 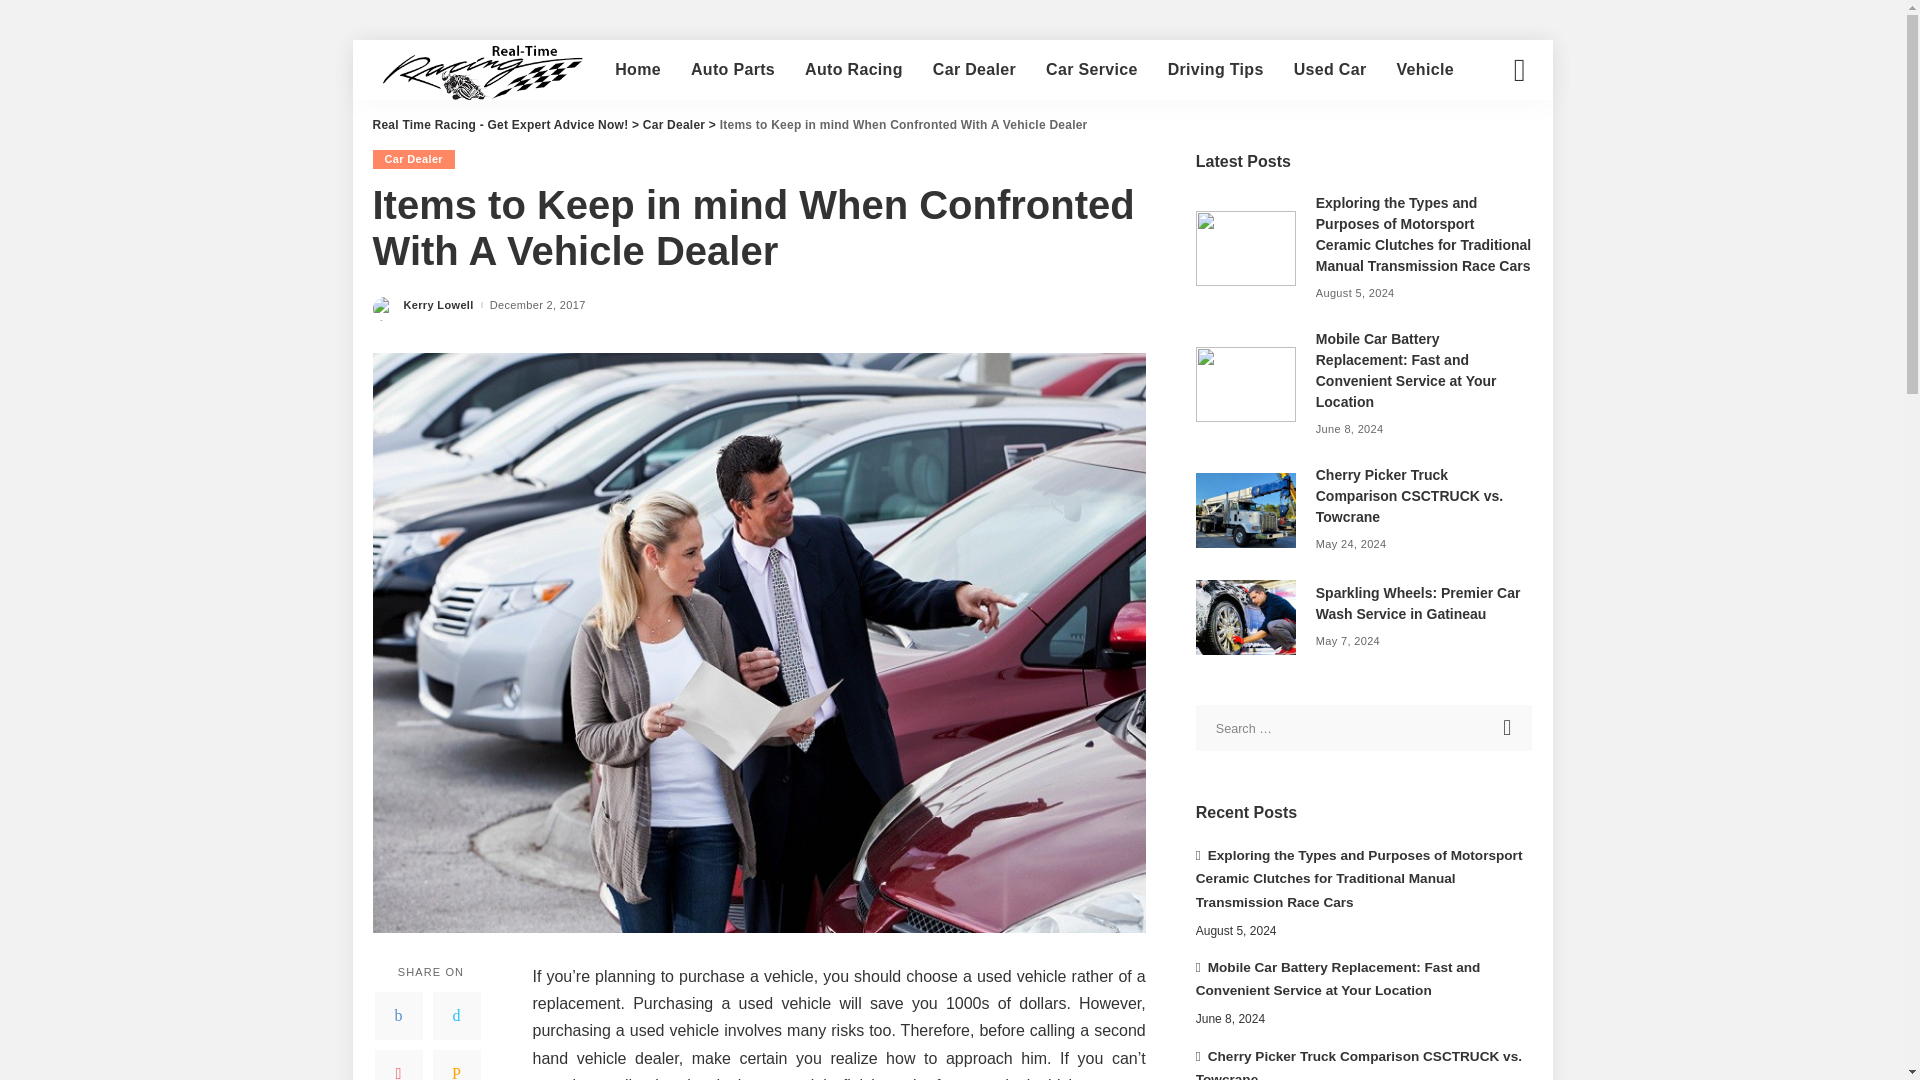 I want to click on Real Time Racing - Get Expert Advice Now!, so click(x=500, y=124).